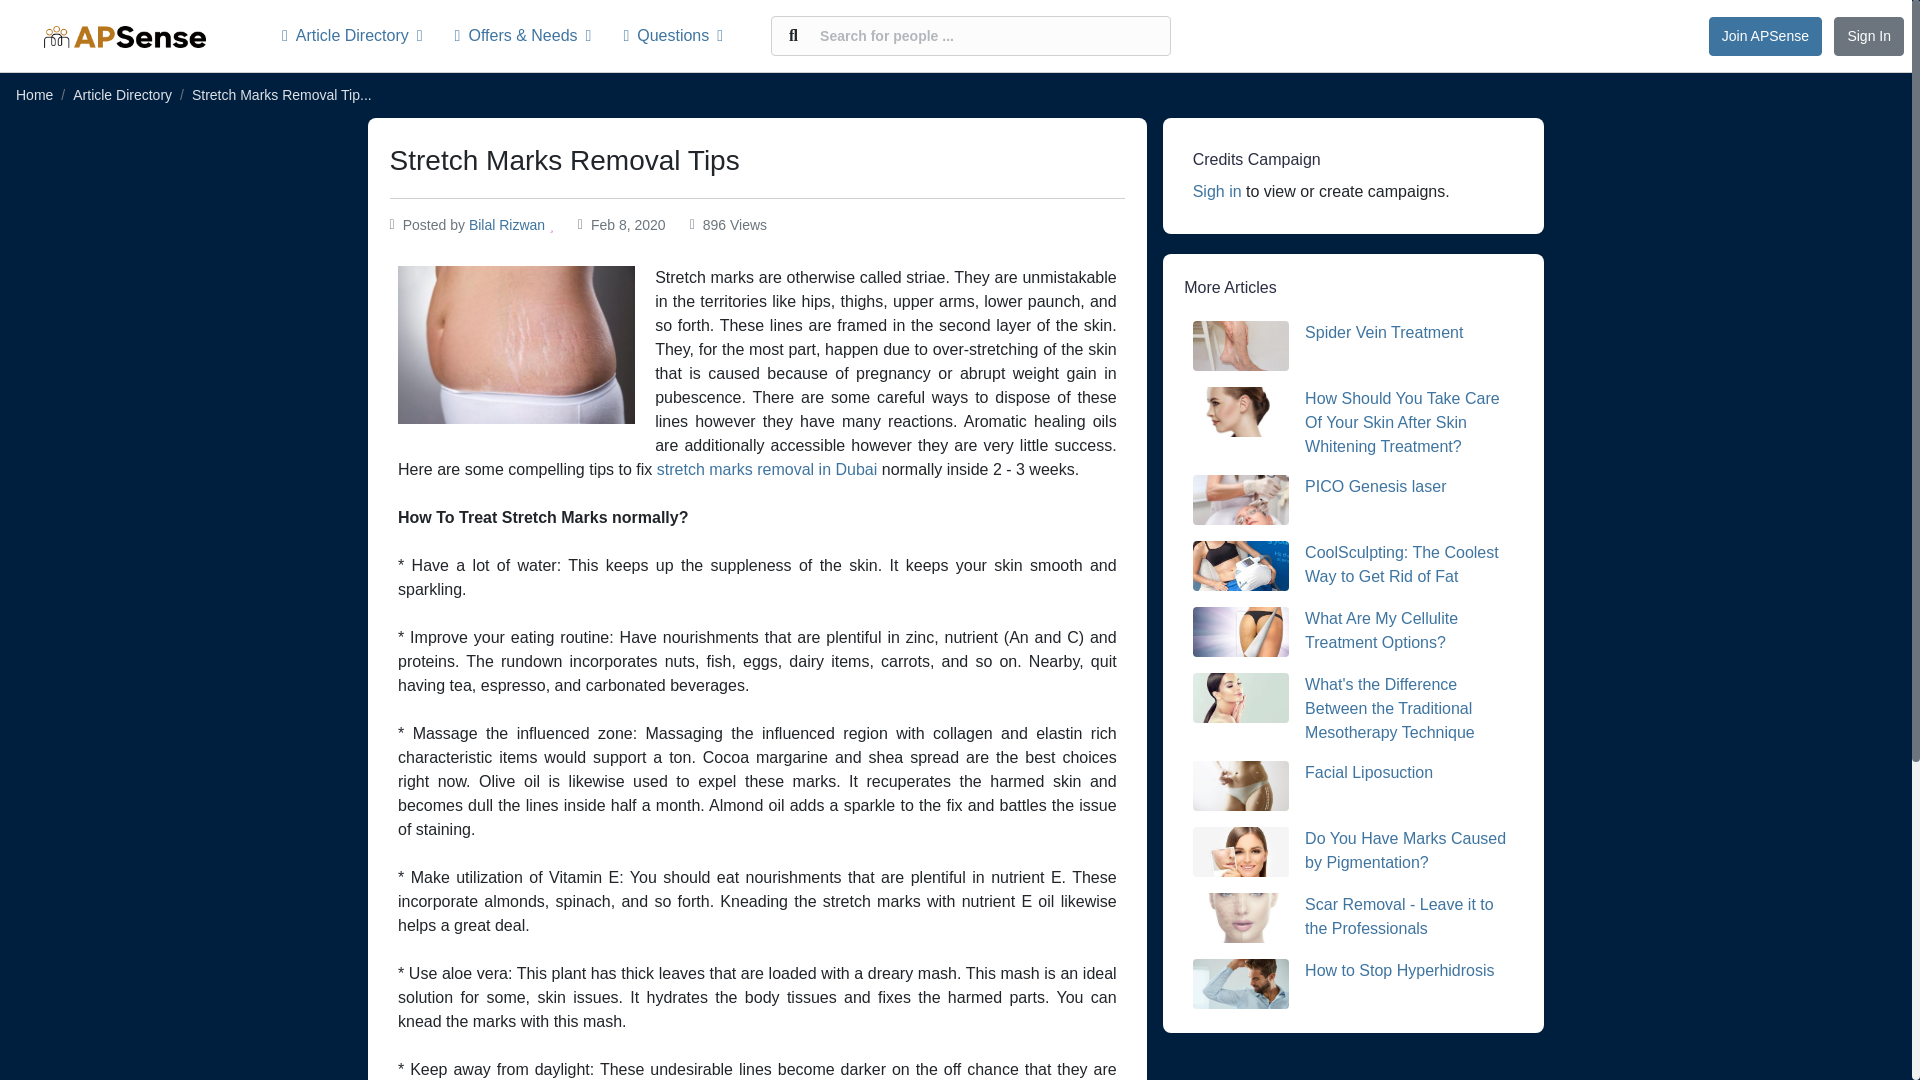  What do you see at coordinates (1405, 850) in the screenshot?
I see `Do You Have Marks Caused by Pigmentation?` at bounding box center [1405, 850].